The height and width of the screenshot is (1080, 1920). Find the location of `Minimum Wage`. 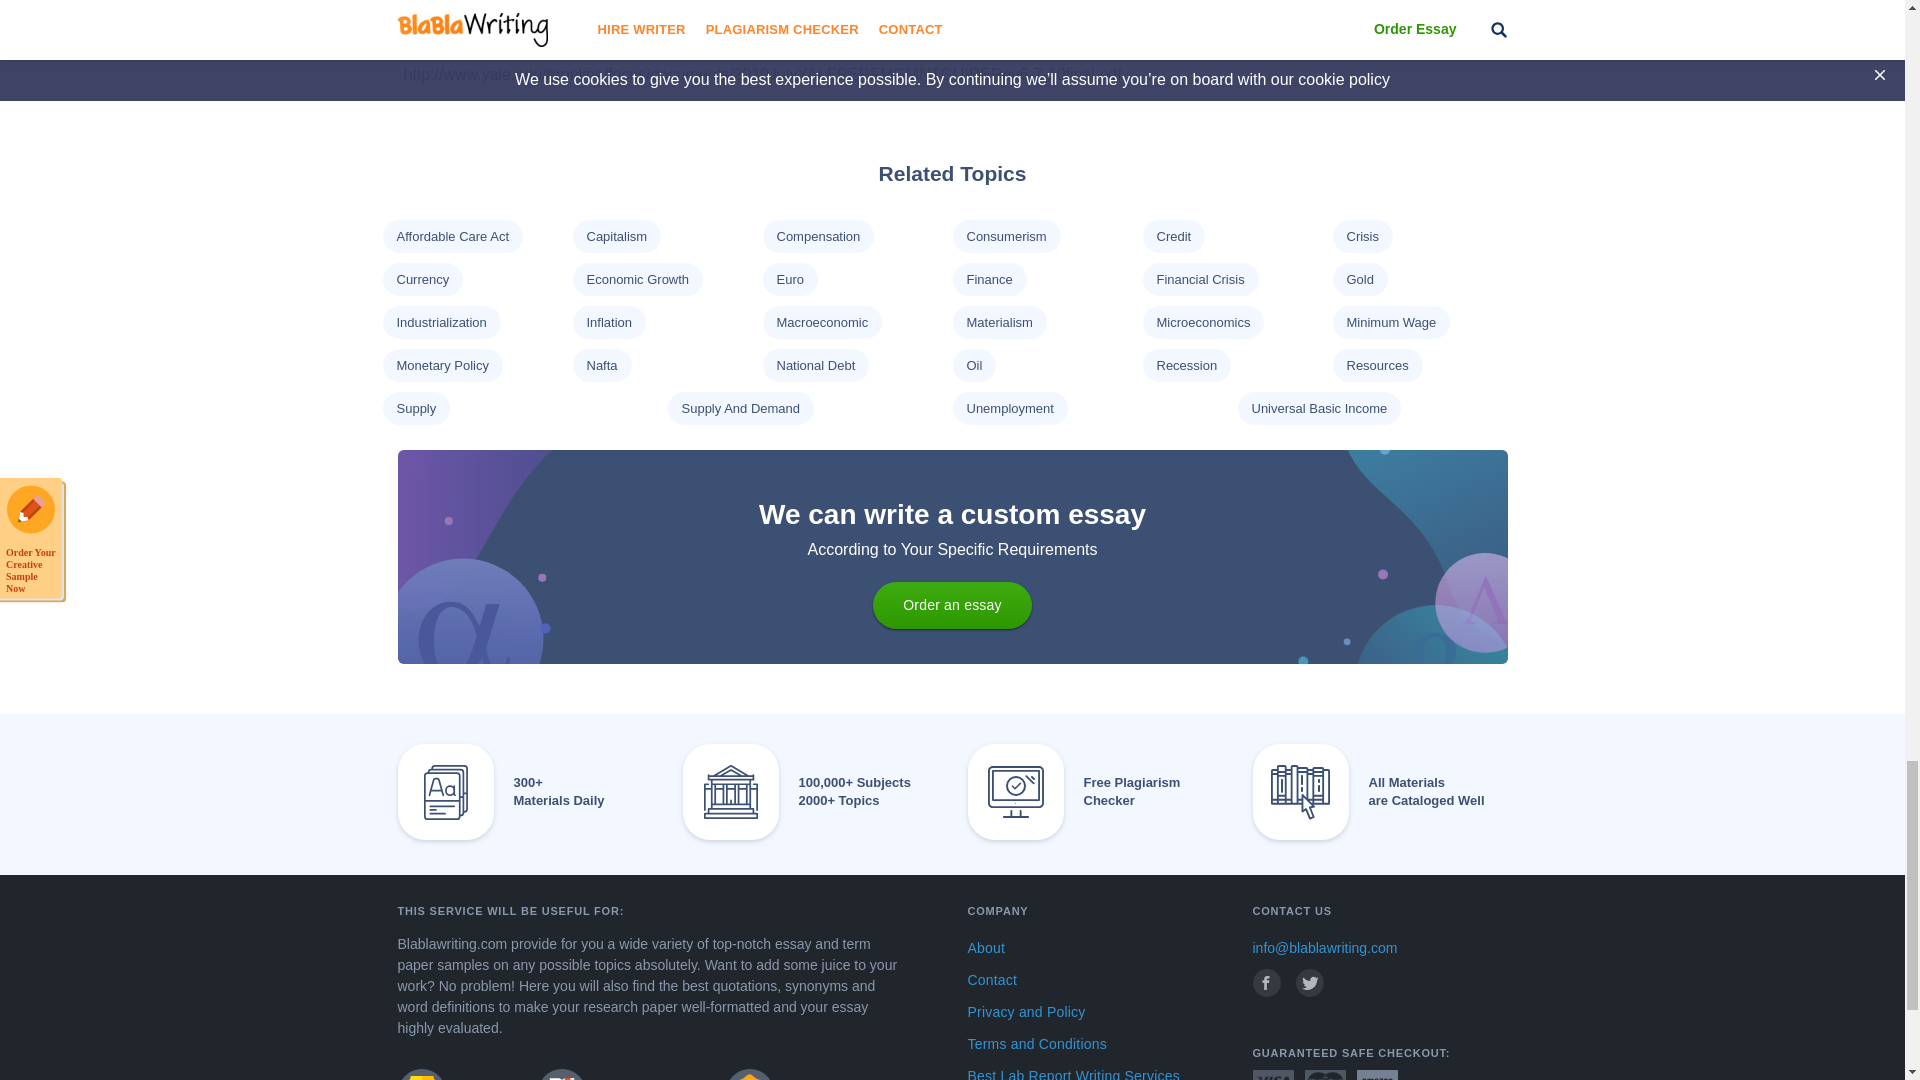

Minimum Wage is located at coordinates (1390, 322).